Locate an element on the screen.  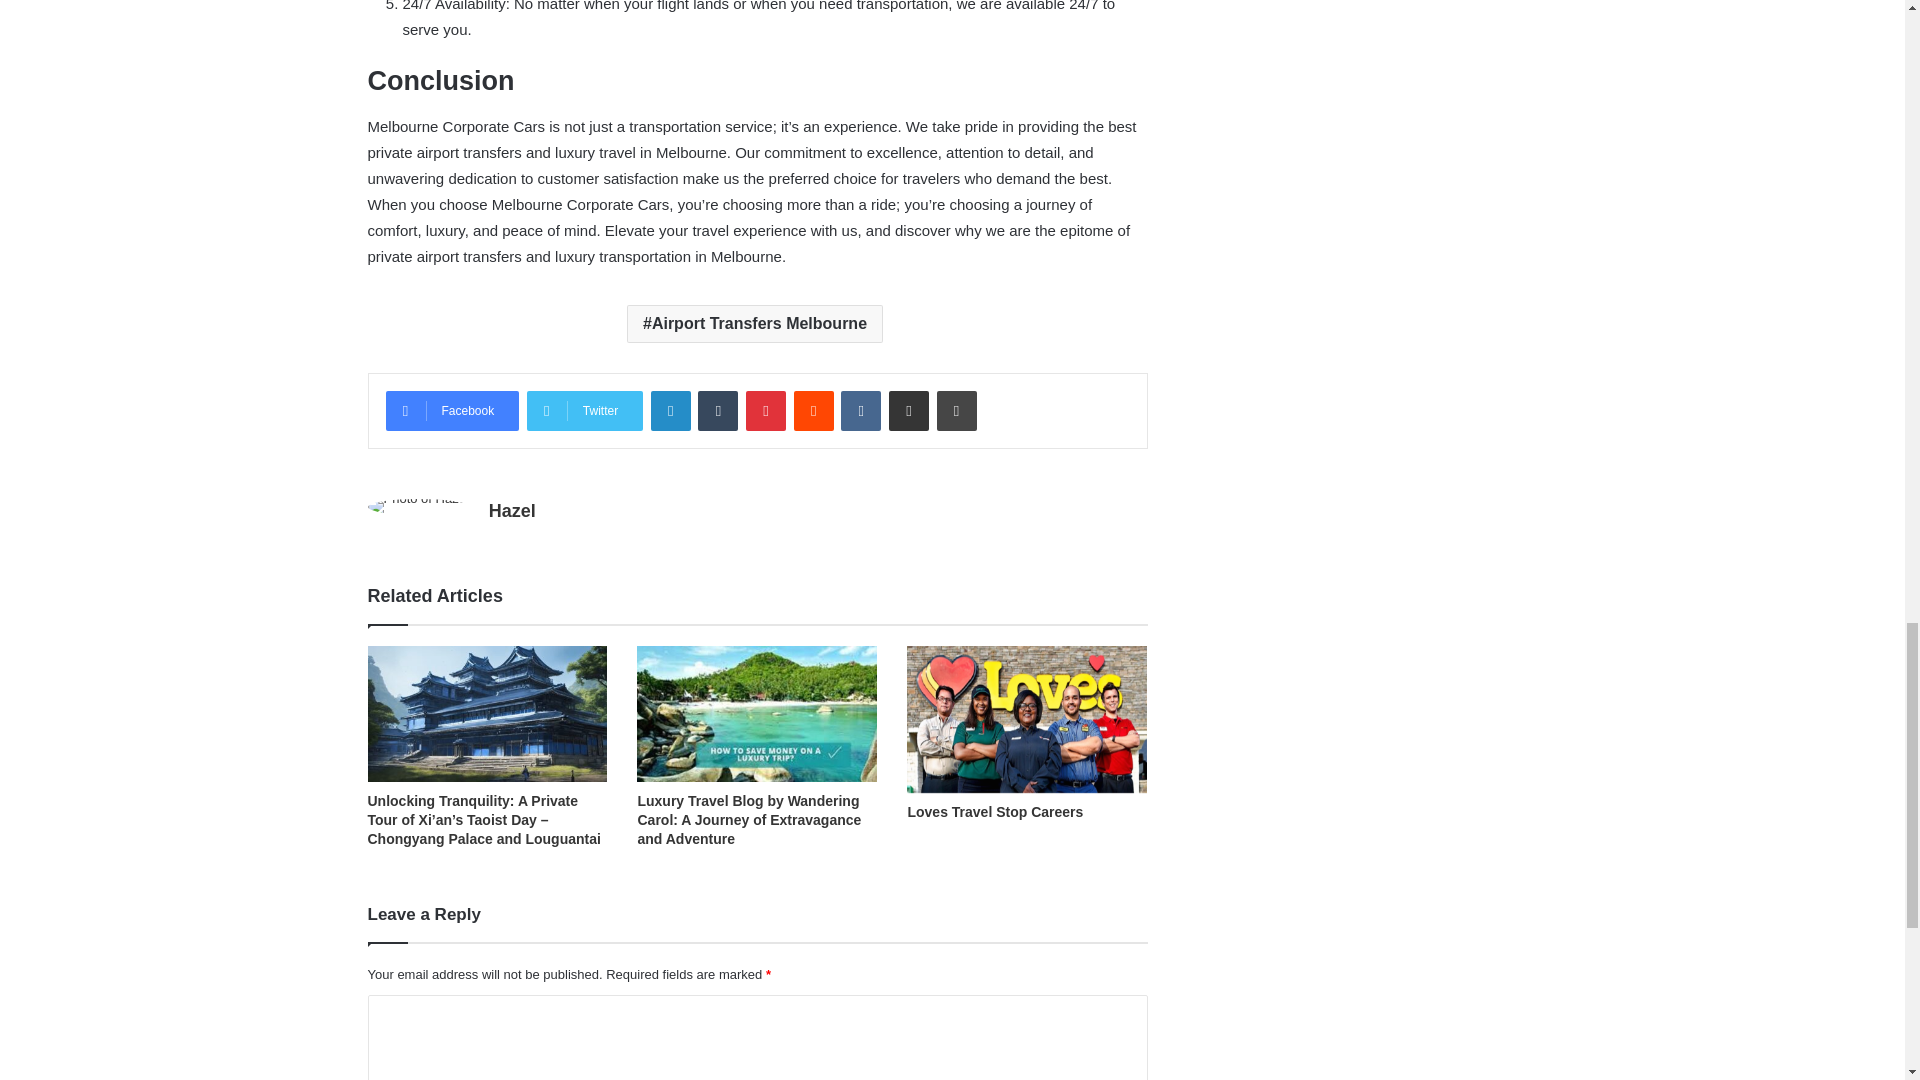
Share via Email is located at coordinates (908, 410).